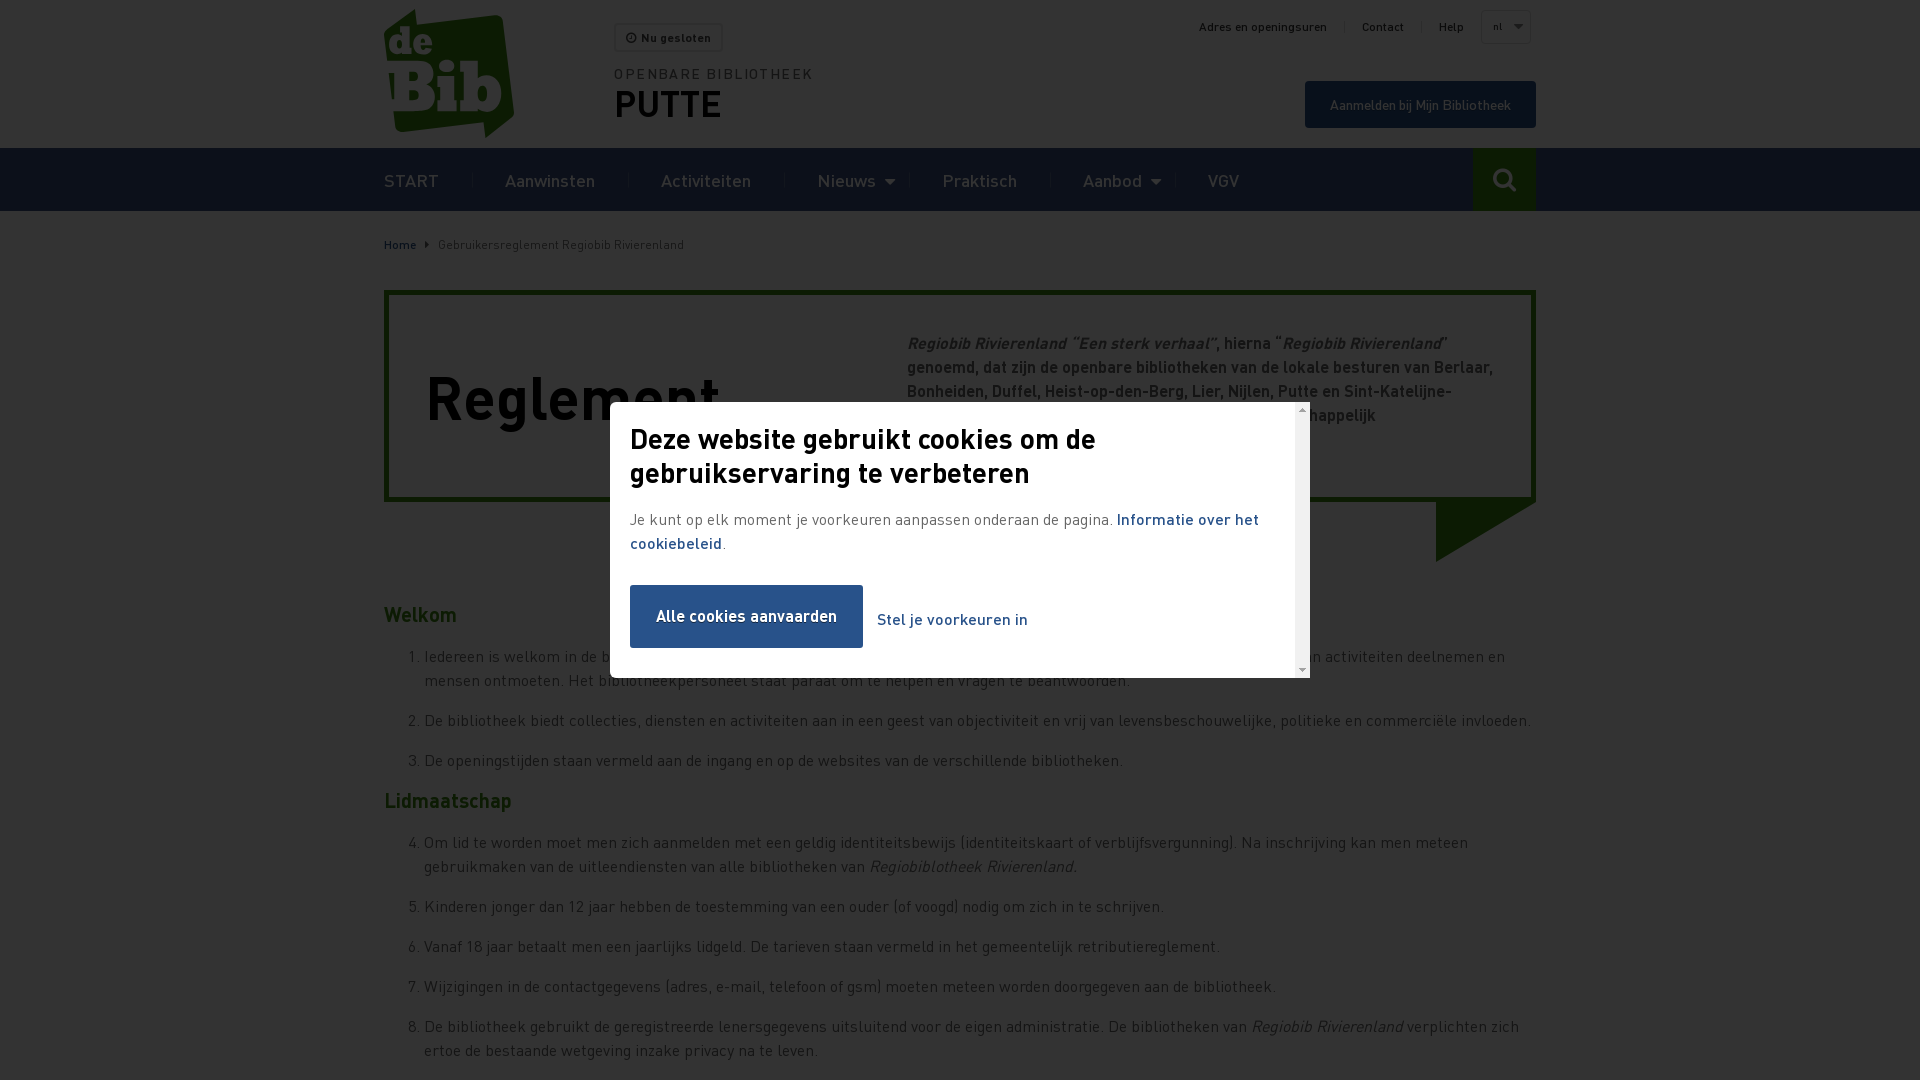 The image size is (1920, 1080). I want to click on Praktisch, so click(980, 180).